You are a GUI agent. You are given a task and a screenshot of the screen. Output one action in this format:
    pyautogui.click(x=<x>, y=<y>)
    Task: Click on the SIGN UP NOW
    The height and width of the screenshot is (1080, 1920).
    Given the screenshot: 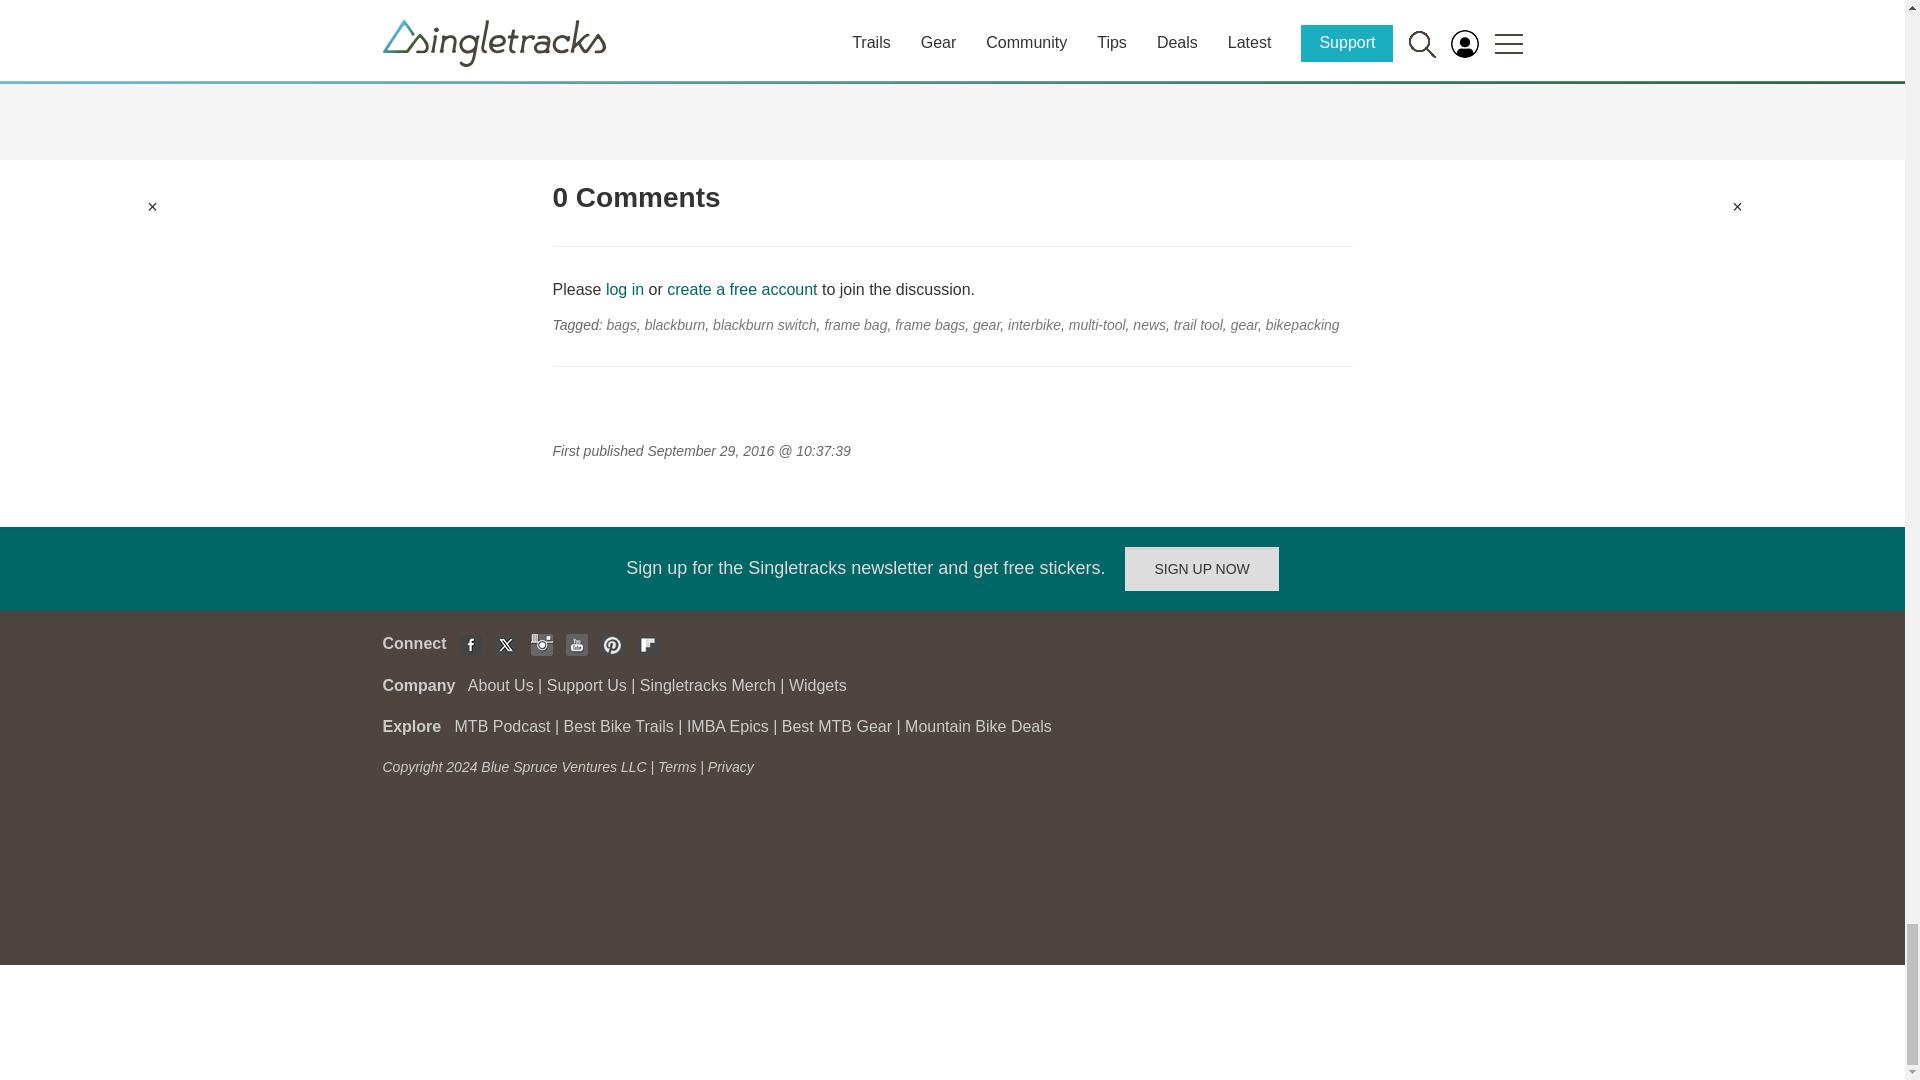 What is the action you would take?
    pyautogui.click(x=1202, y=568)
    